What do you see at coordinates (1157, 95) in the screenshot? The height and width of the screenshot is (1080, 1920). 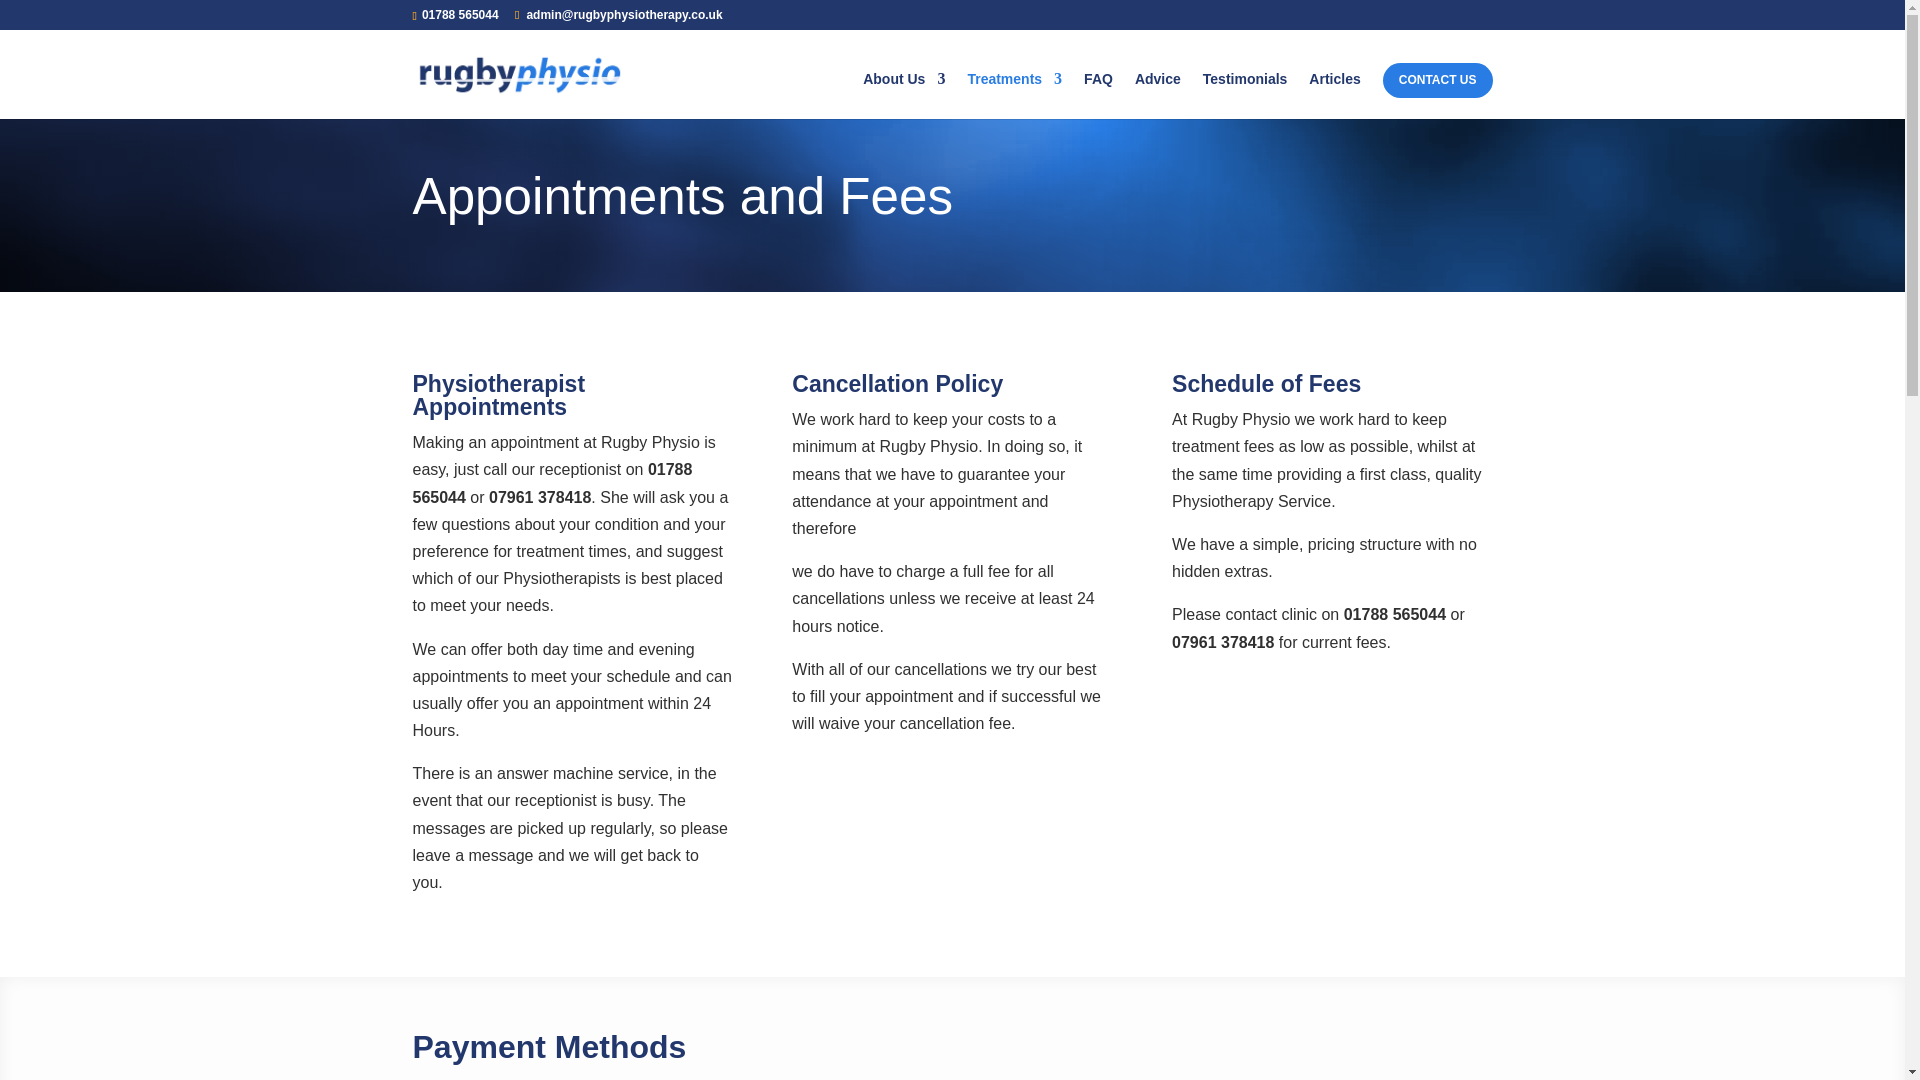 I see `Advice` at bounding box center [1157, 95].